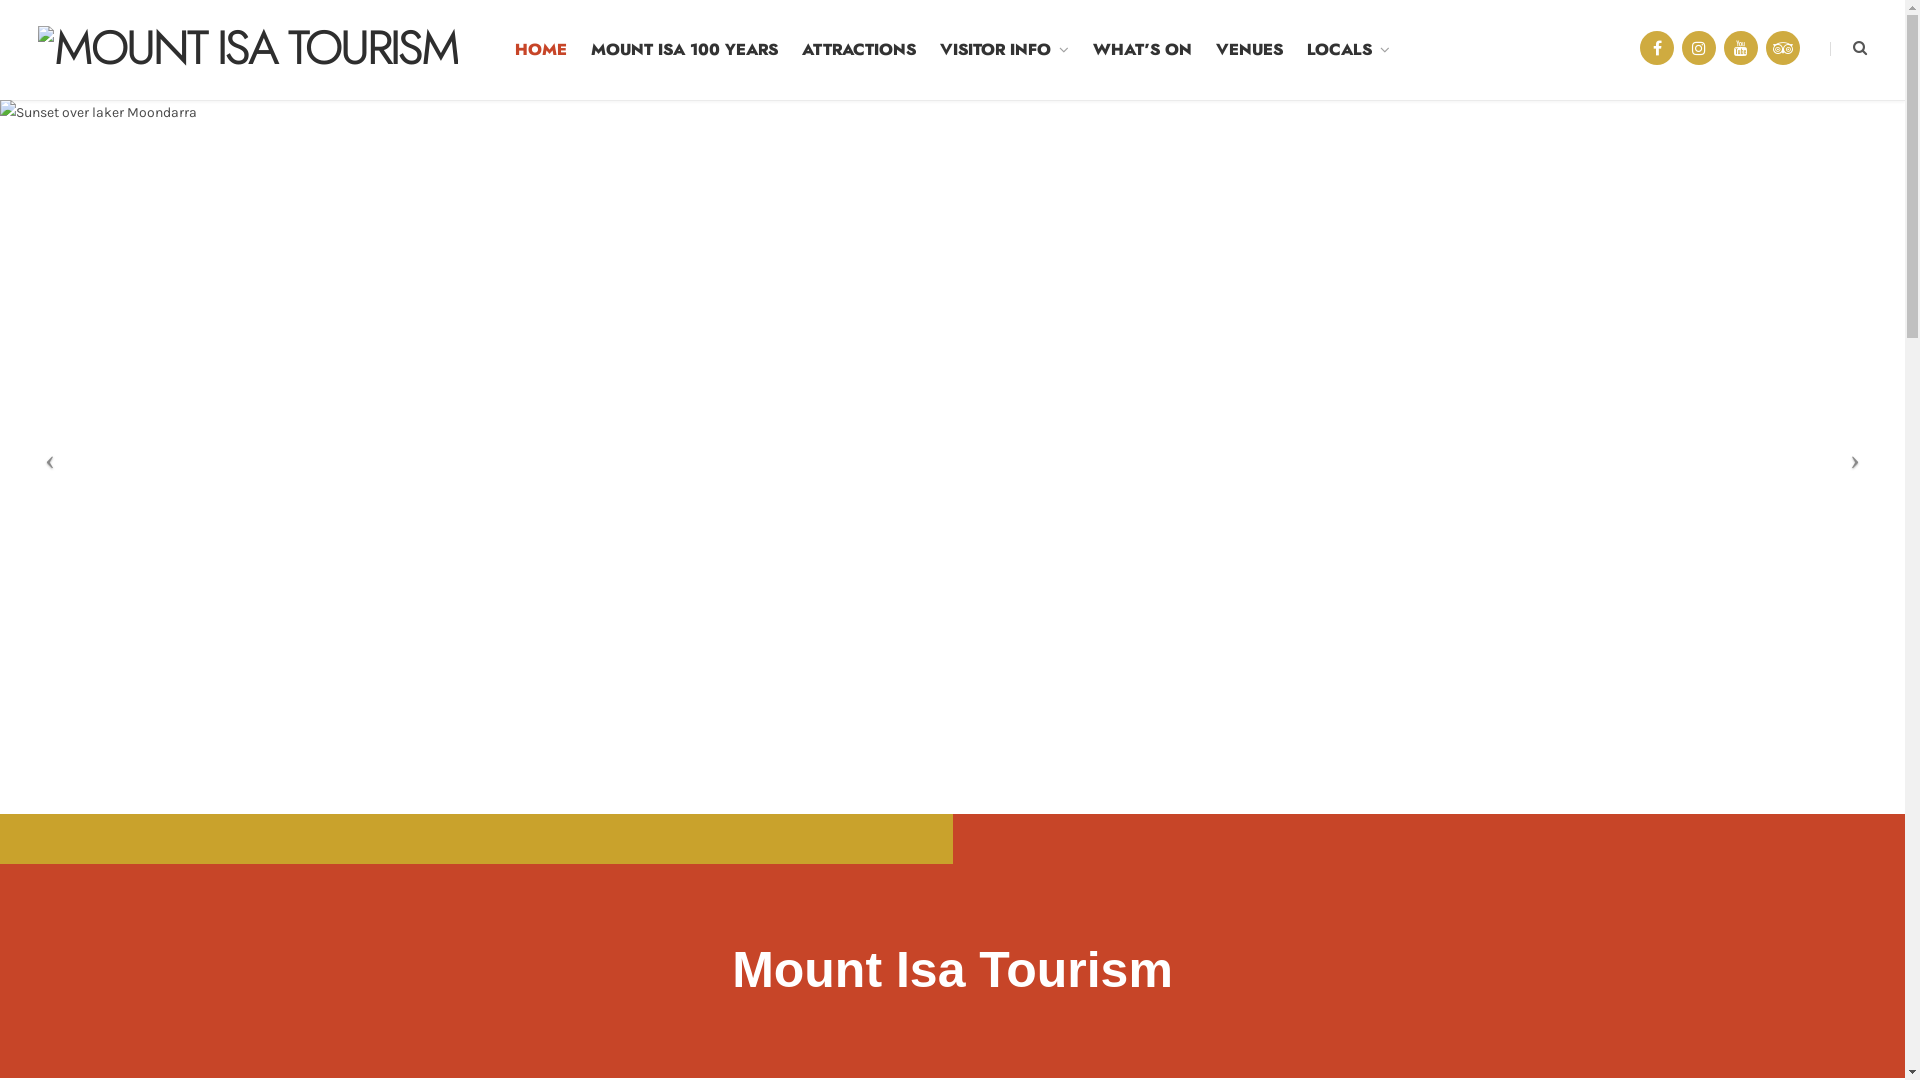 This screenshot has width=1920, height=1080. I want to click on VENUES, so click(1250, 50).